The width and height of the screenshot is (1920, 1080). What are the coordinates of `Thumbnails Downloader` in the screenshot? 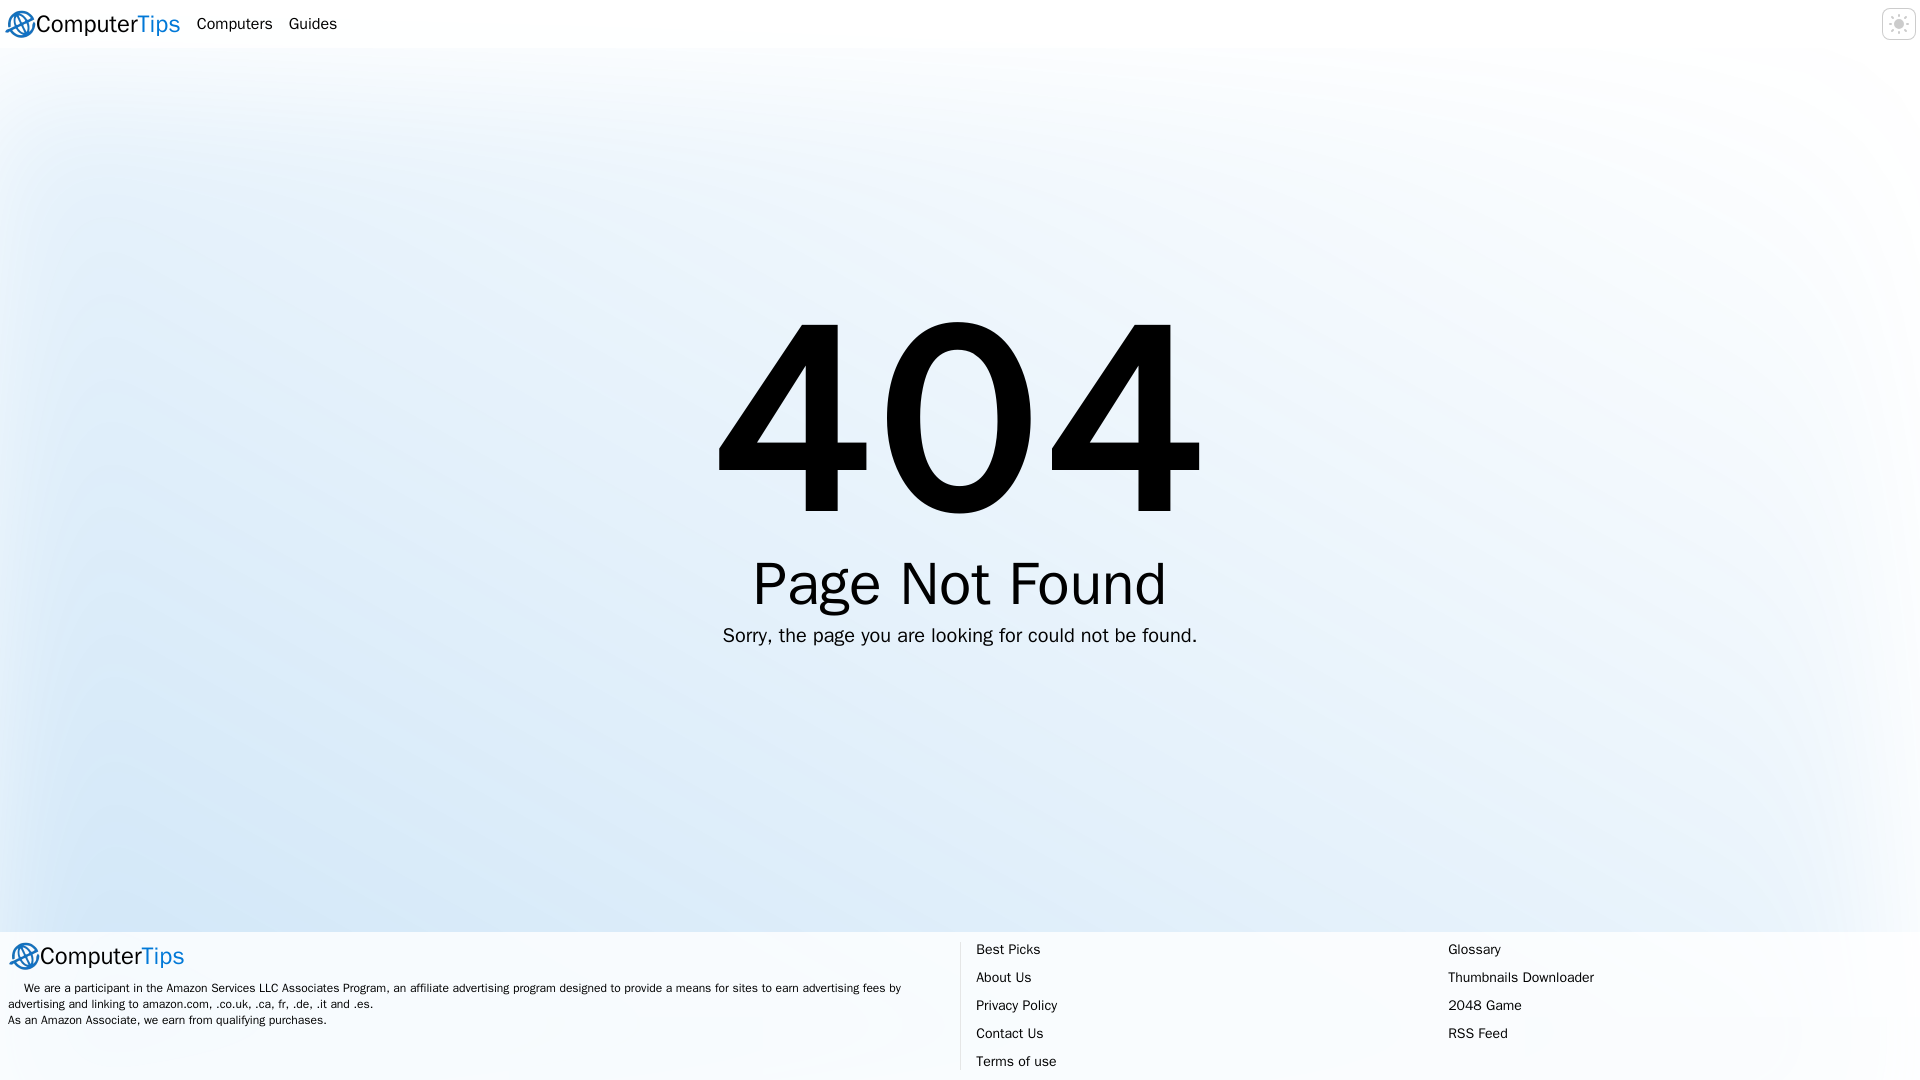 It's located at (1520, 977).